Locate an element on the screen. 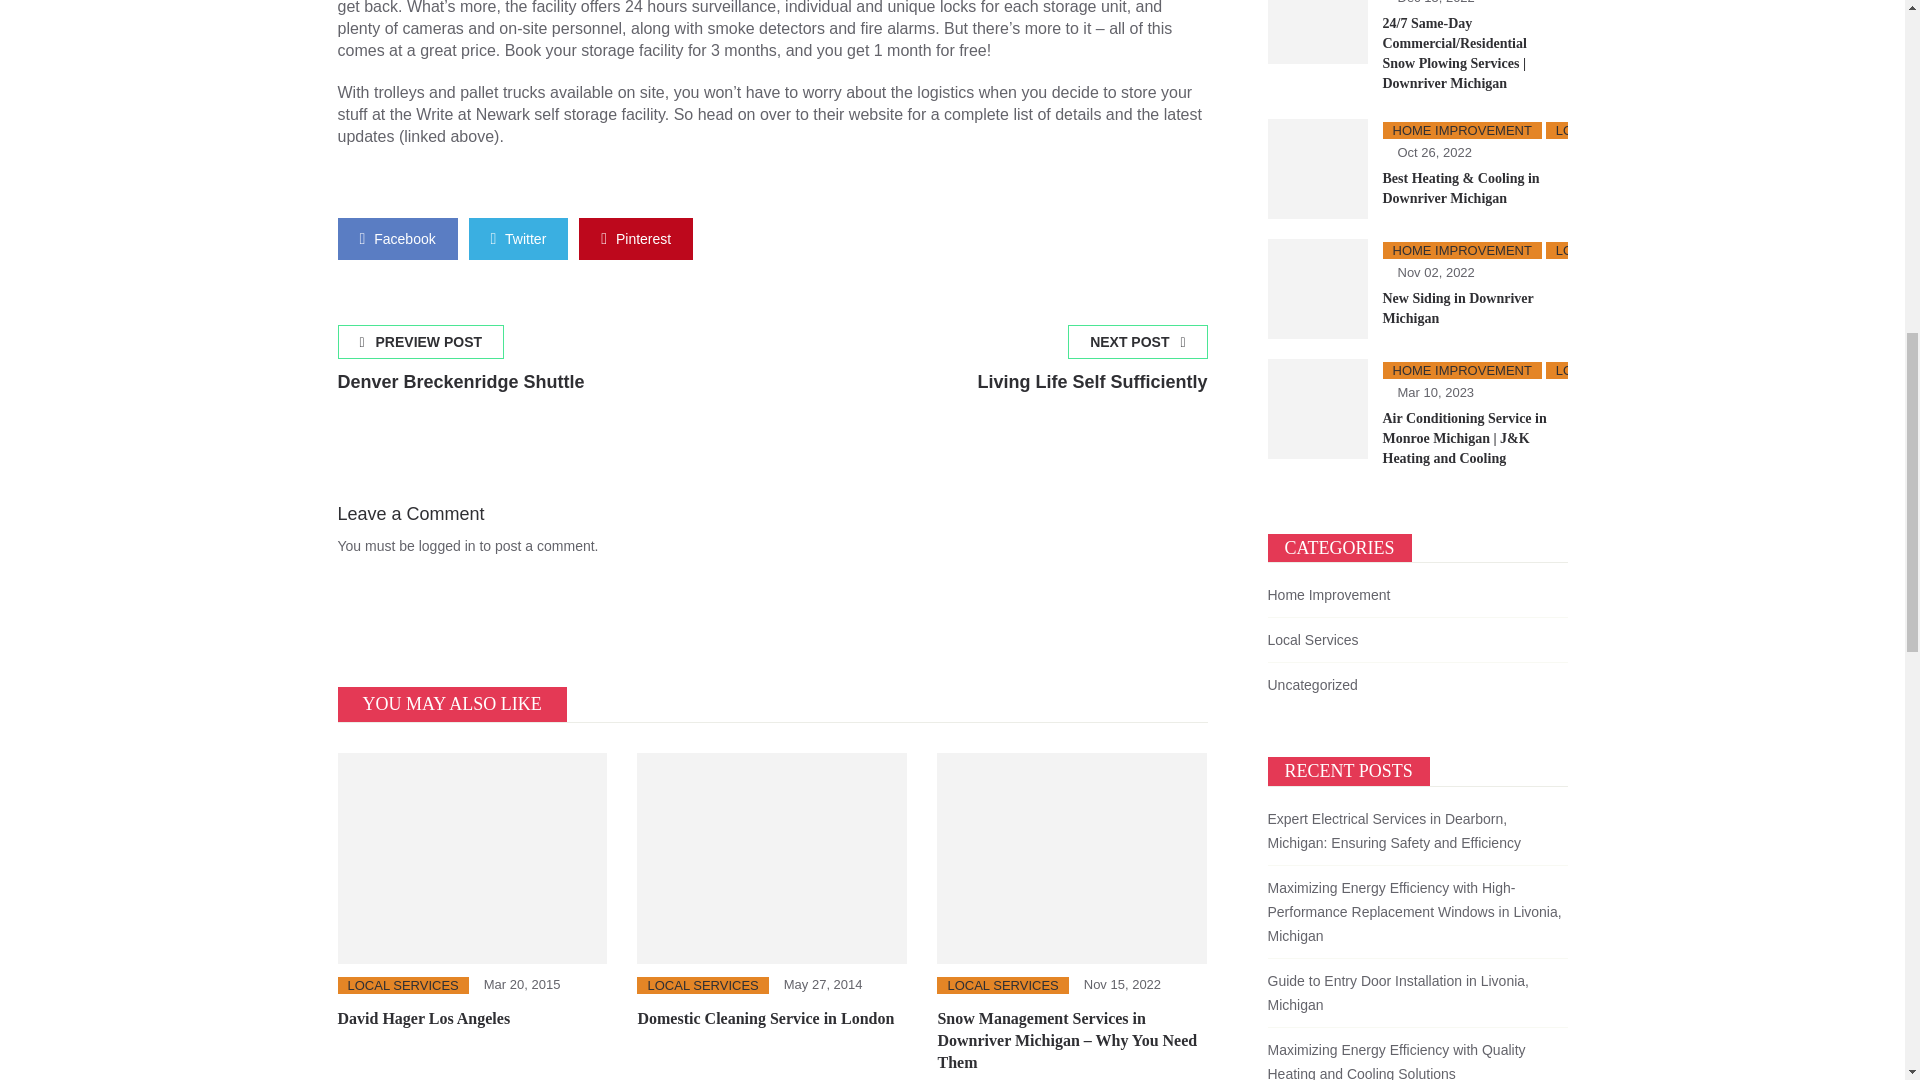 The height and width of the screenshot is (1080, 1920). prev post is located at coordinates (702, 985).